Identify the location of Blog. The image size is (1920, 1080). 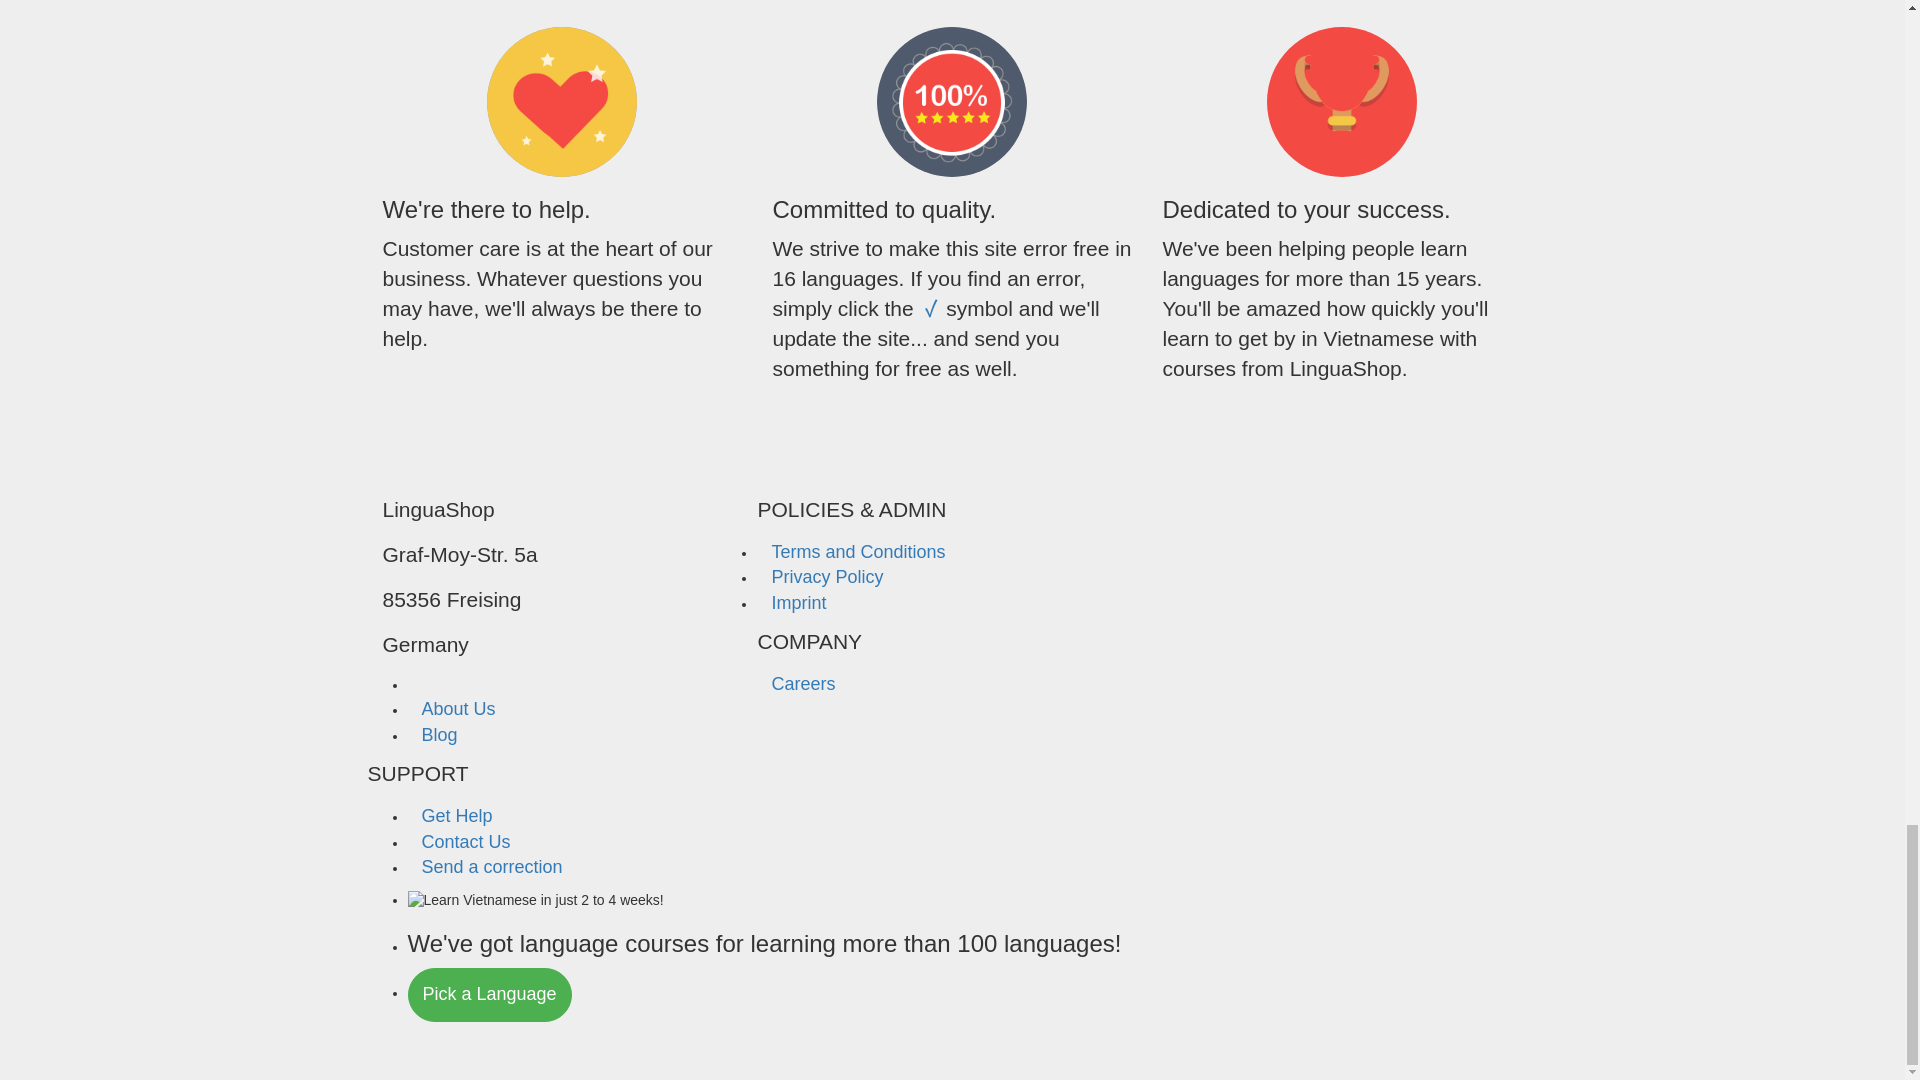
(440, 734).